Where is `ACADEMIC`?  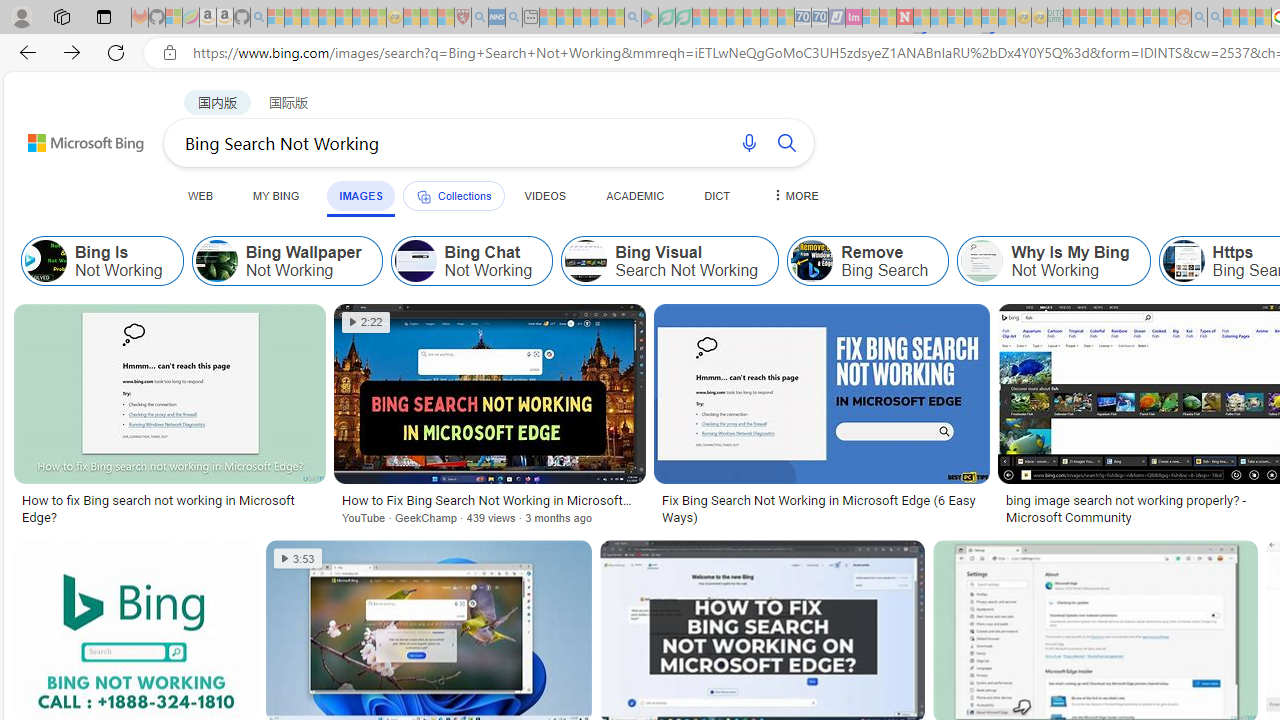
ACADEMIC is located at coordinates (635, 195).